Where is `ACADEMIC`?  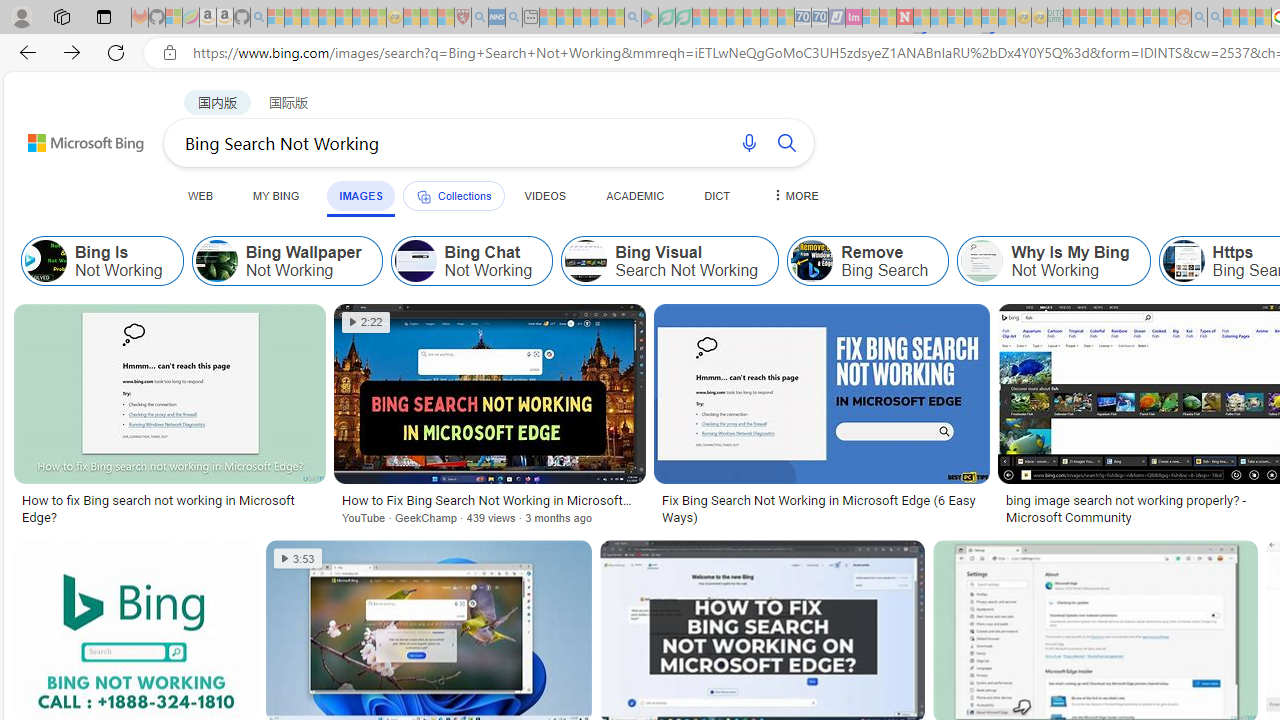
ACADEMIC is located at coordinates (635, 195).